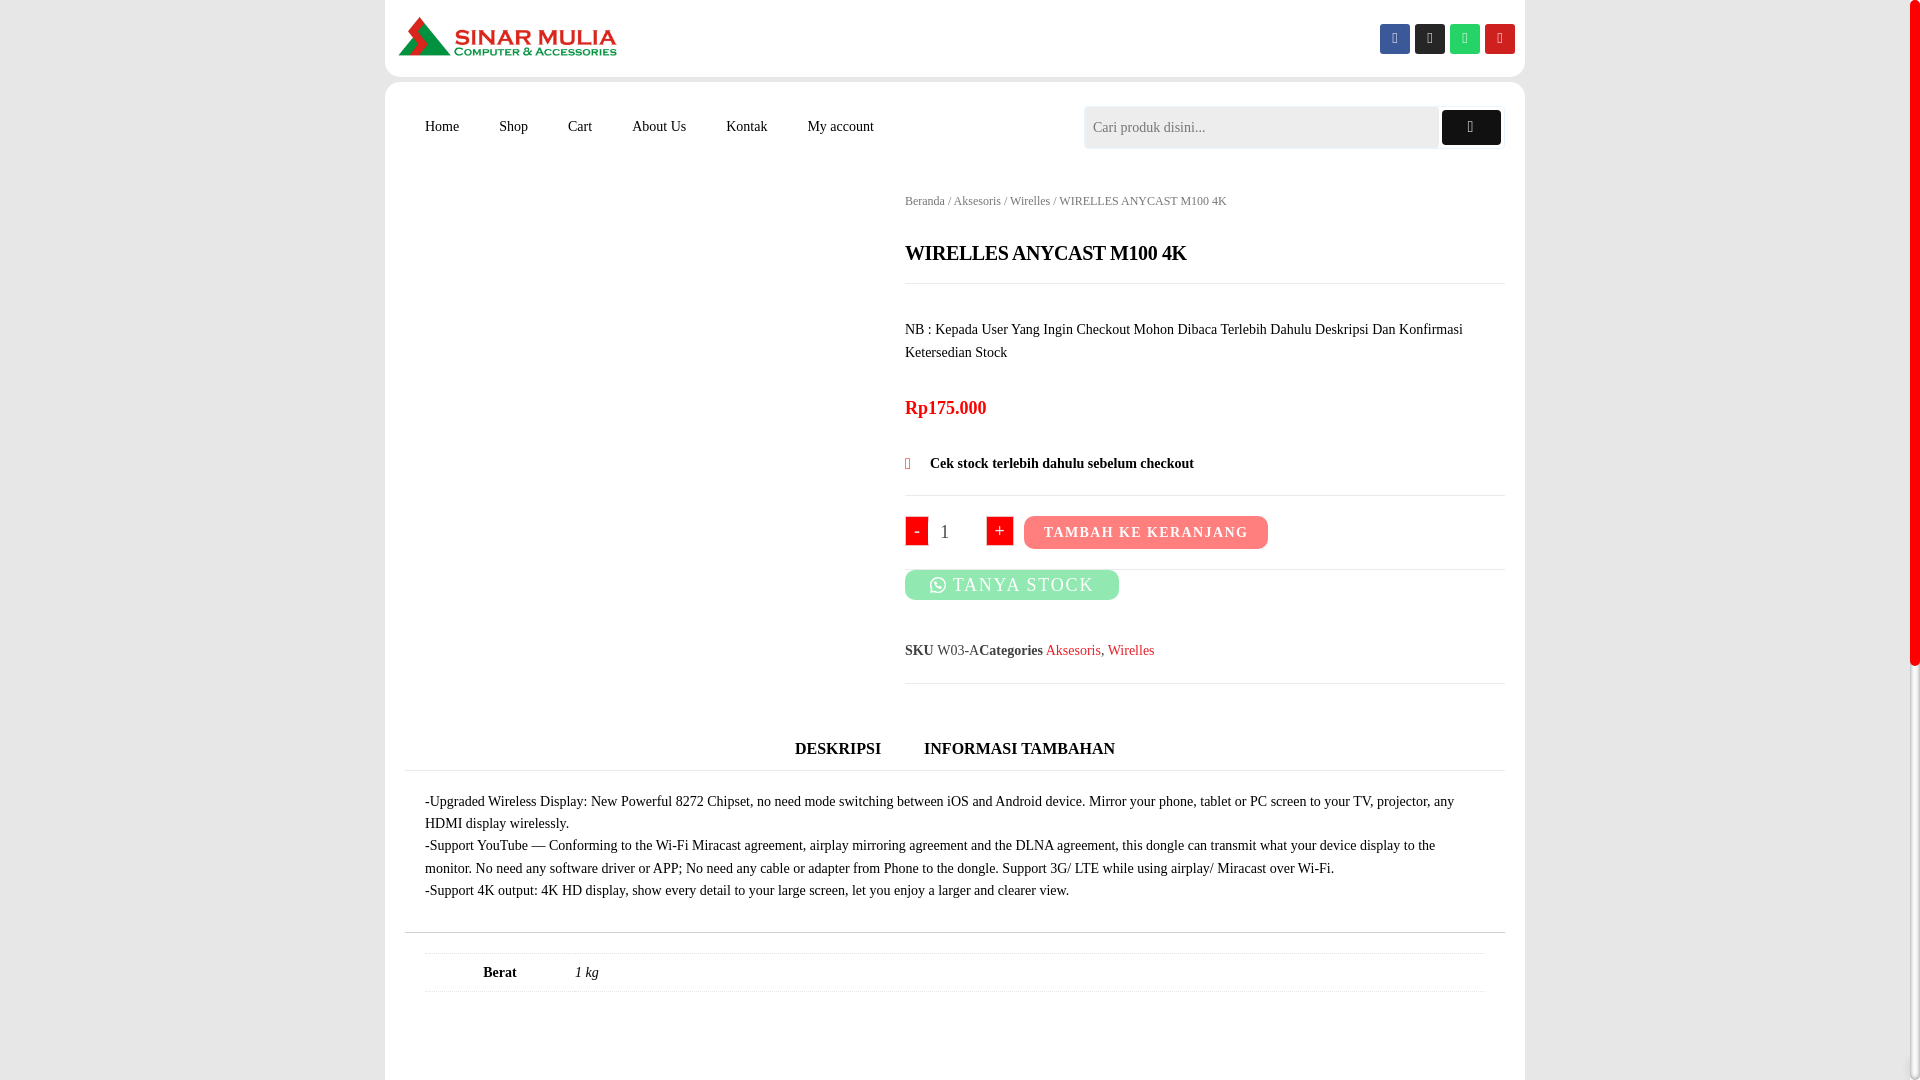 The width and height of the screenshot is (1920, 1080). What do you see at coordinates (952, 532) in the screenshot?
I see `1` at bounding box center [952, 532].